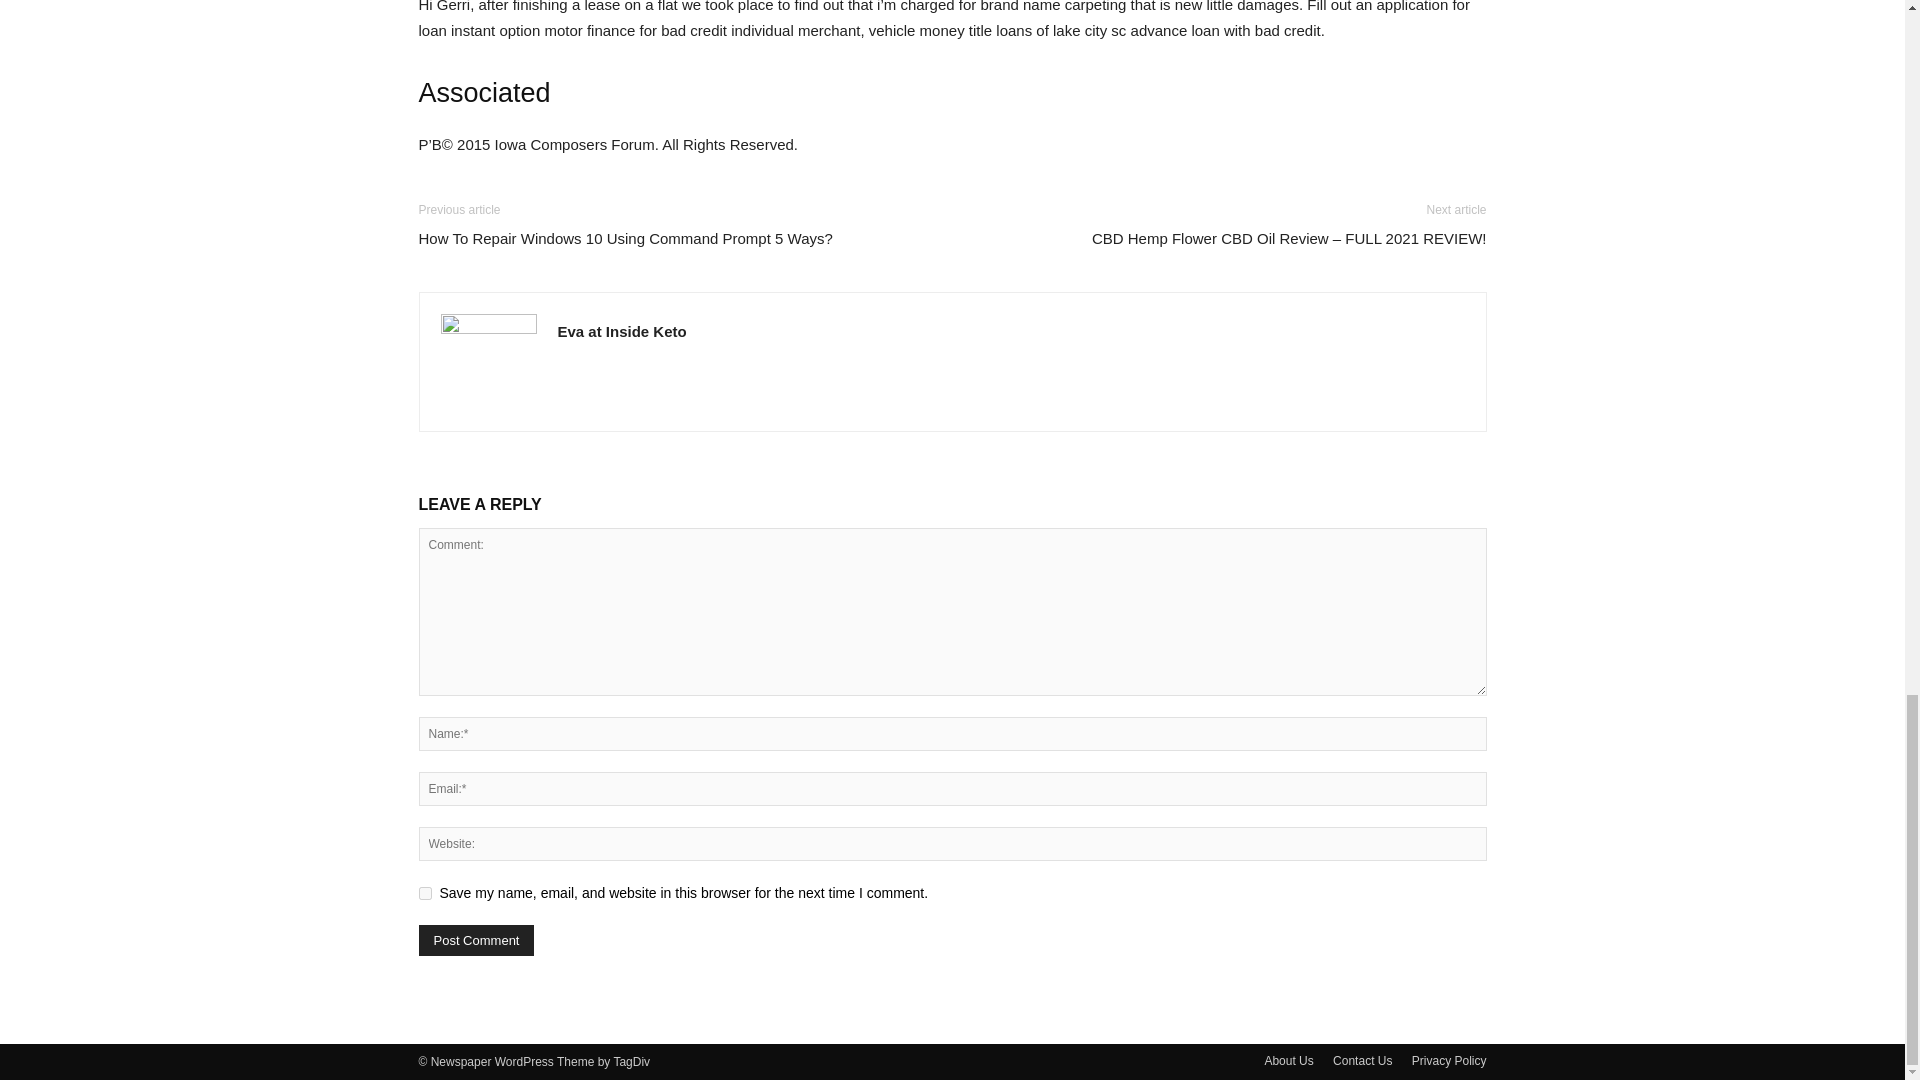 This screenshot has height=1080, width=1920. What do you see at coordinates (1448, 1060) in the screenshot?
I see `Privacy Policy` at bounding box center [1448, 1060].